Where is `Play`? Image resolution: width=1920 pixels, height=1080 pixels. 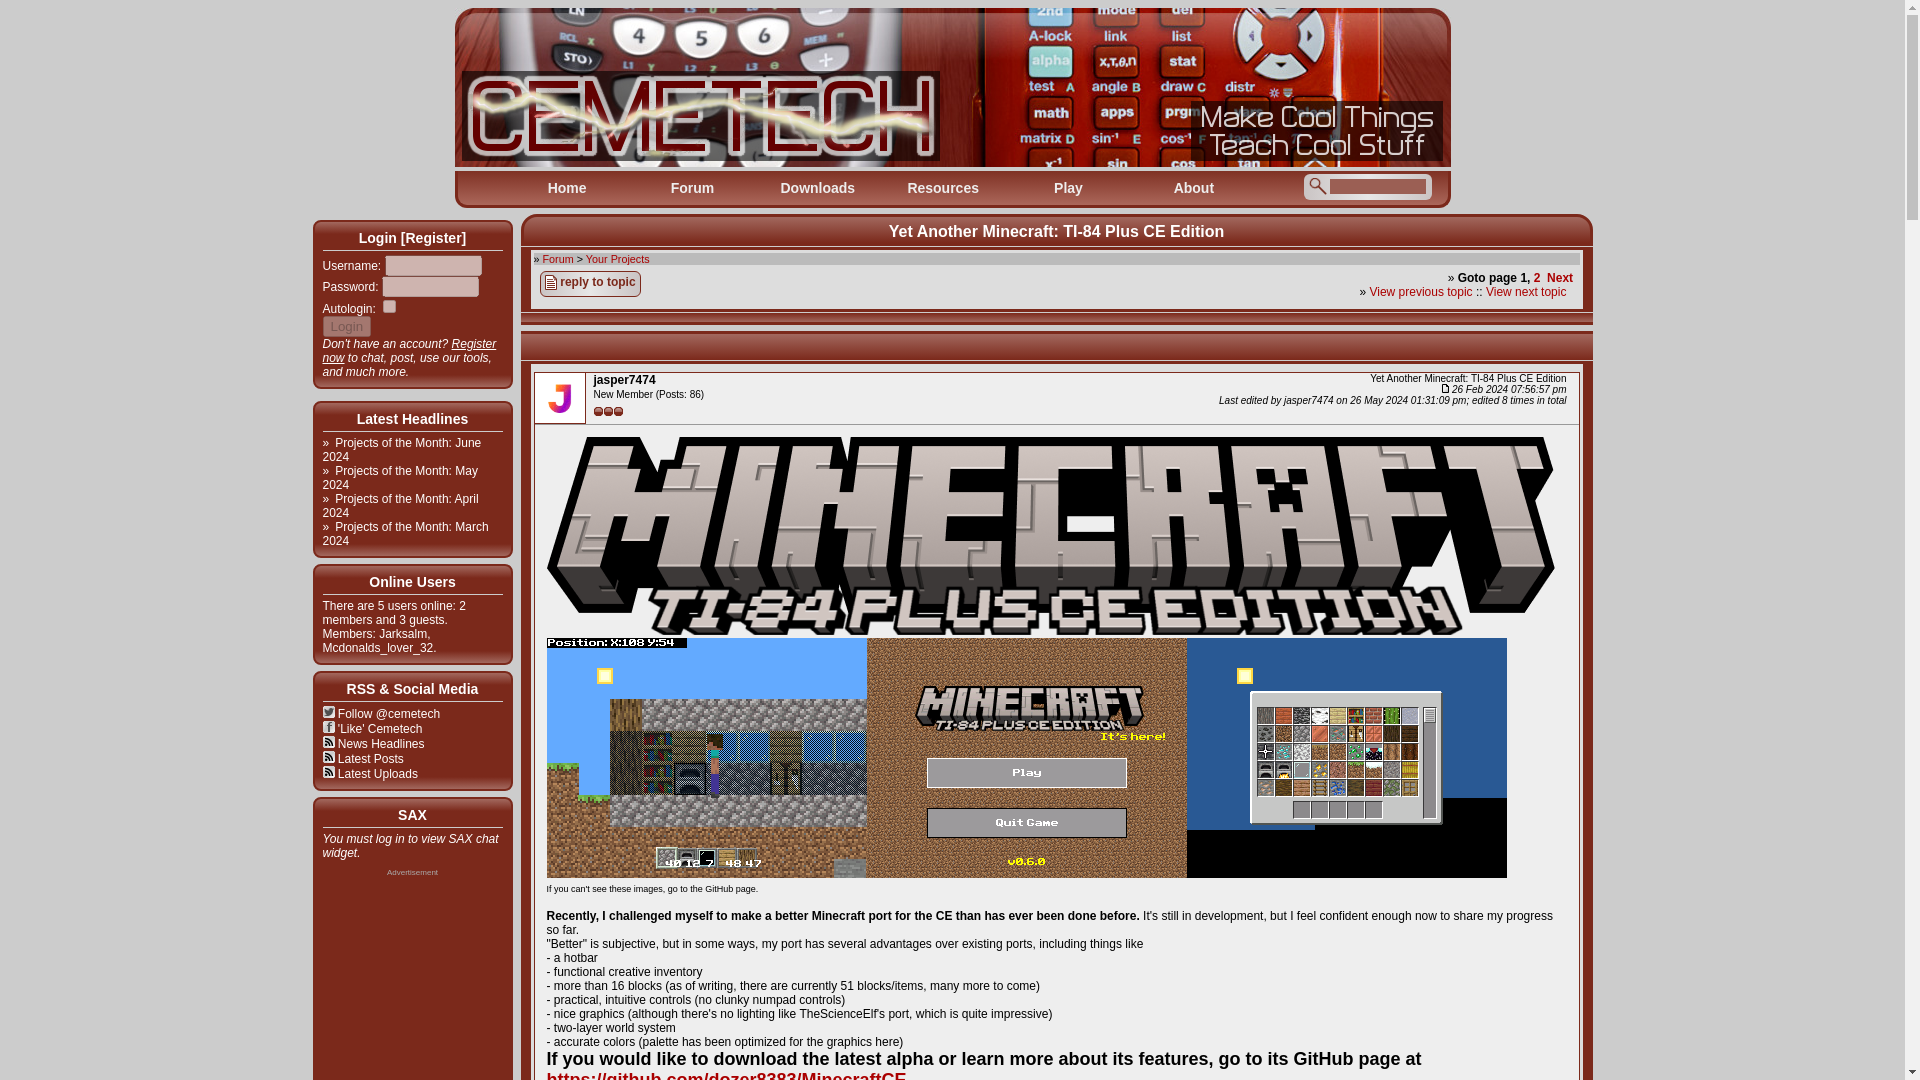
Play is located at coordinates (1068, 188).